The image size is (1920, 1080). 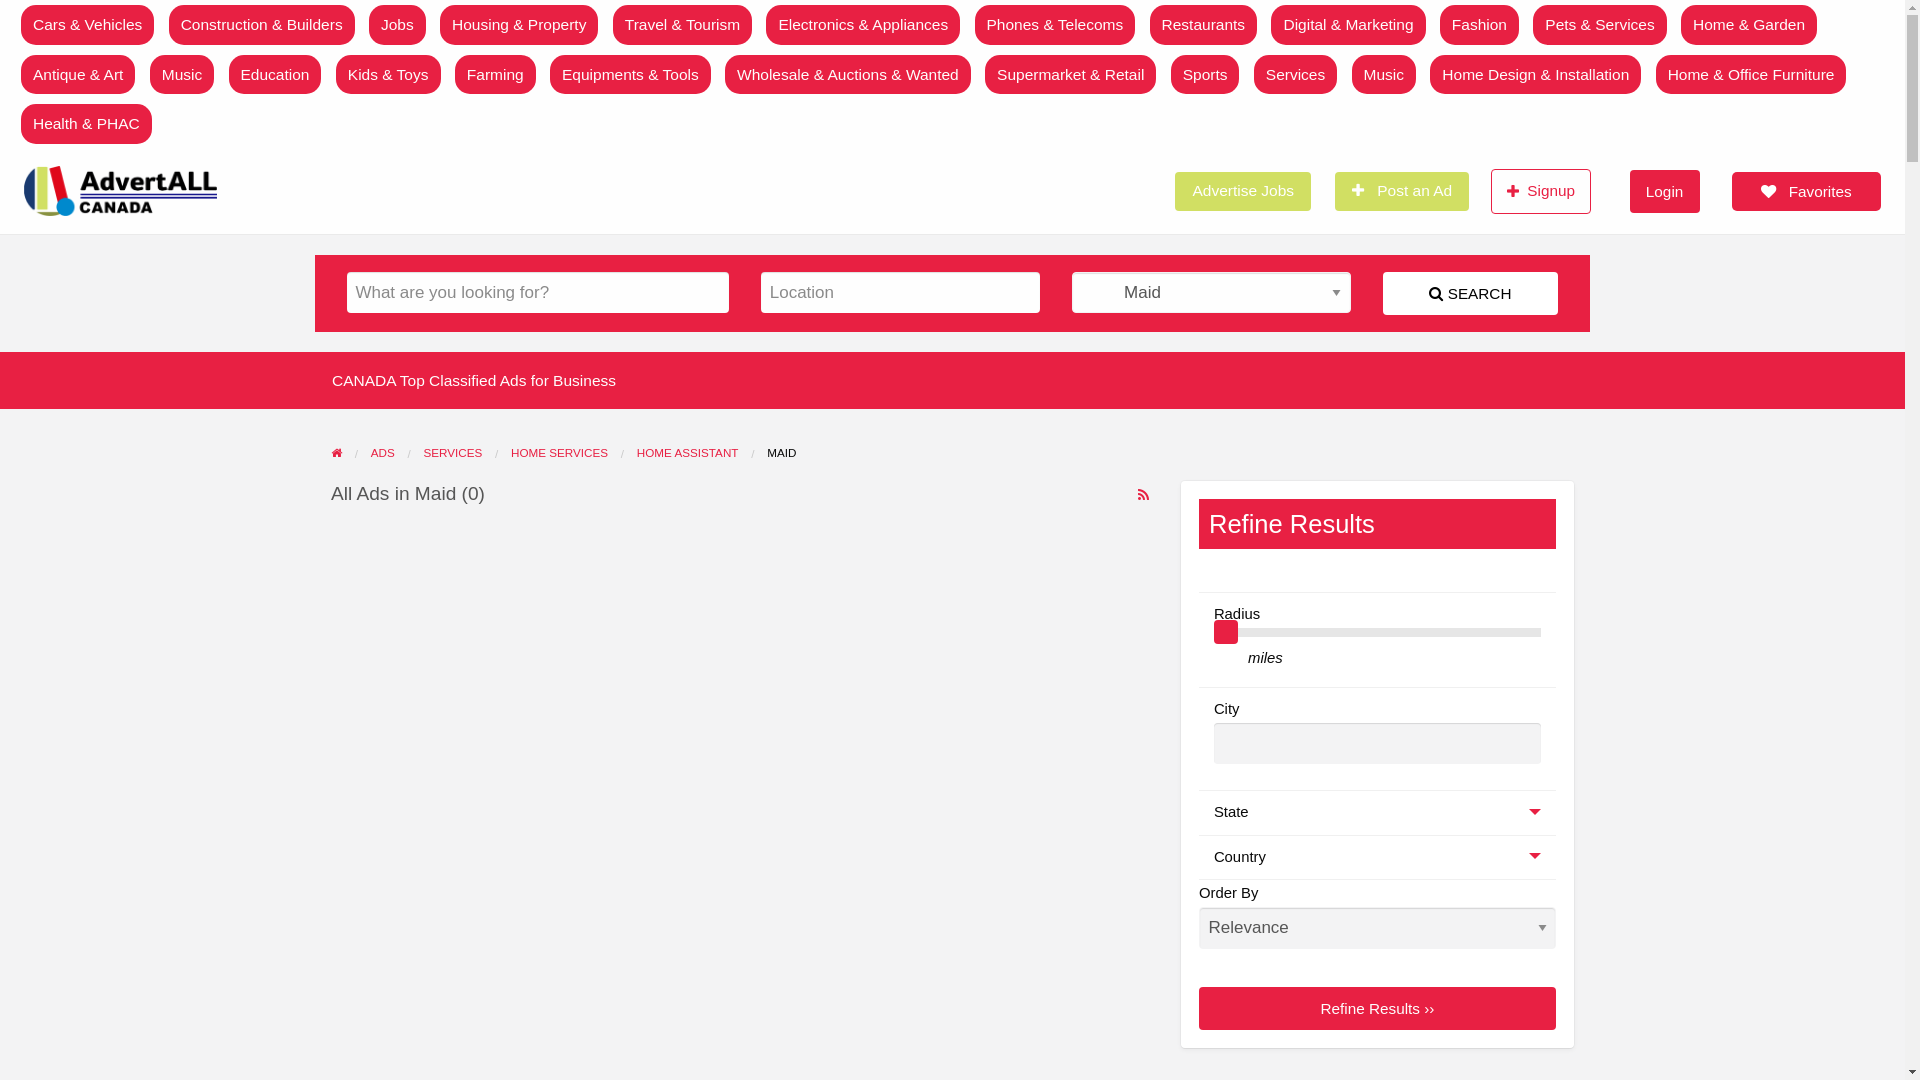 What do you see at coordinates (262, 25) in the screenshot?
I see `Construction & Builders` at bounding box center [262, 25].